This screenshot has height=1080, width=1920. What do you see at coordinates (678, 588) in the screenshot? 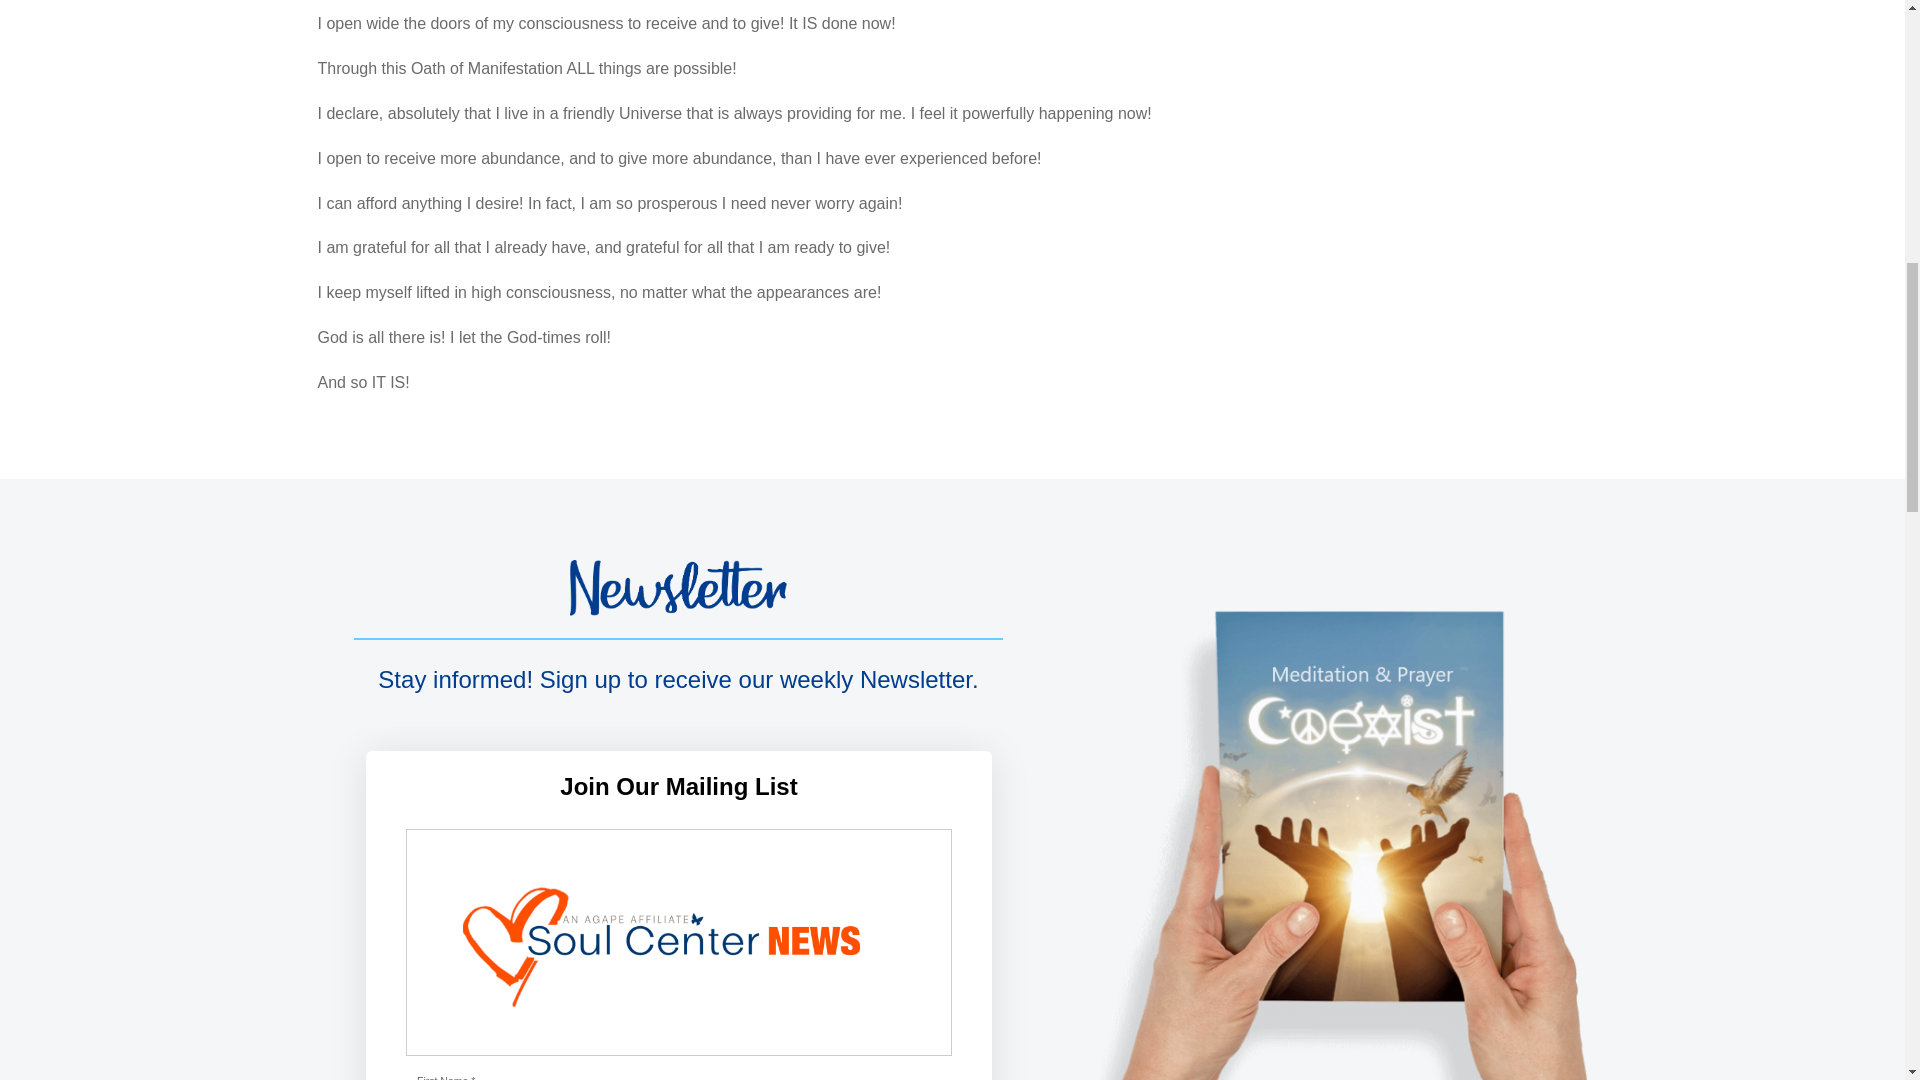
I see `Path-1313` at bounding box center [678, 588].